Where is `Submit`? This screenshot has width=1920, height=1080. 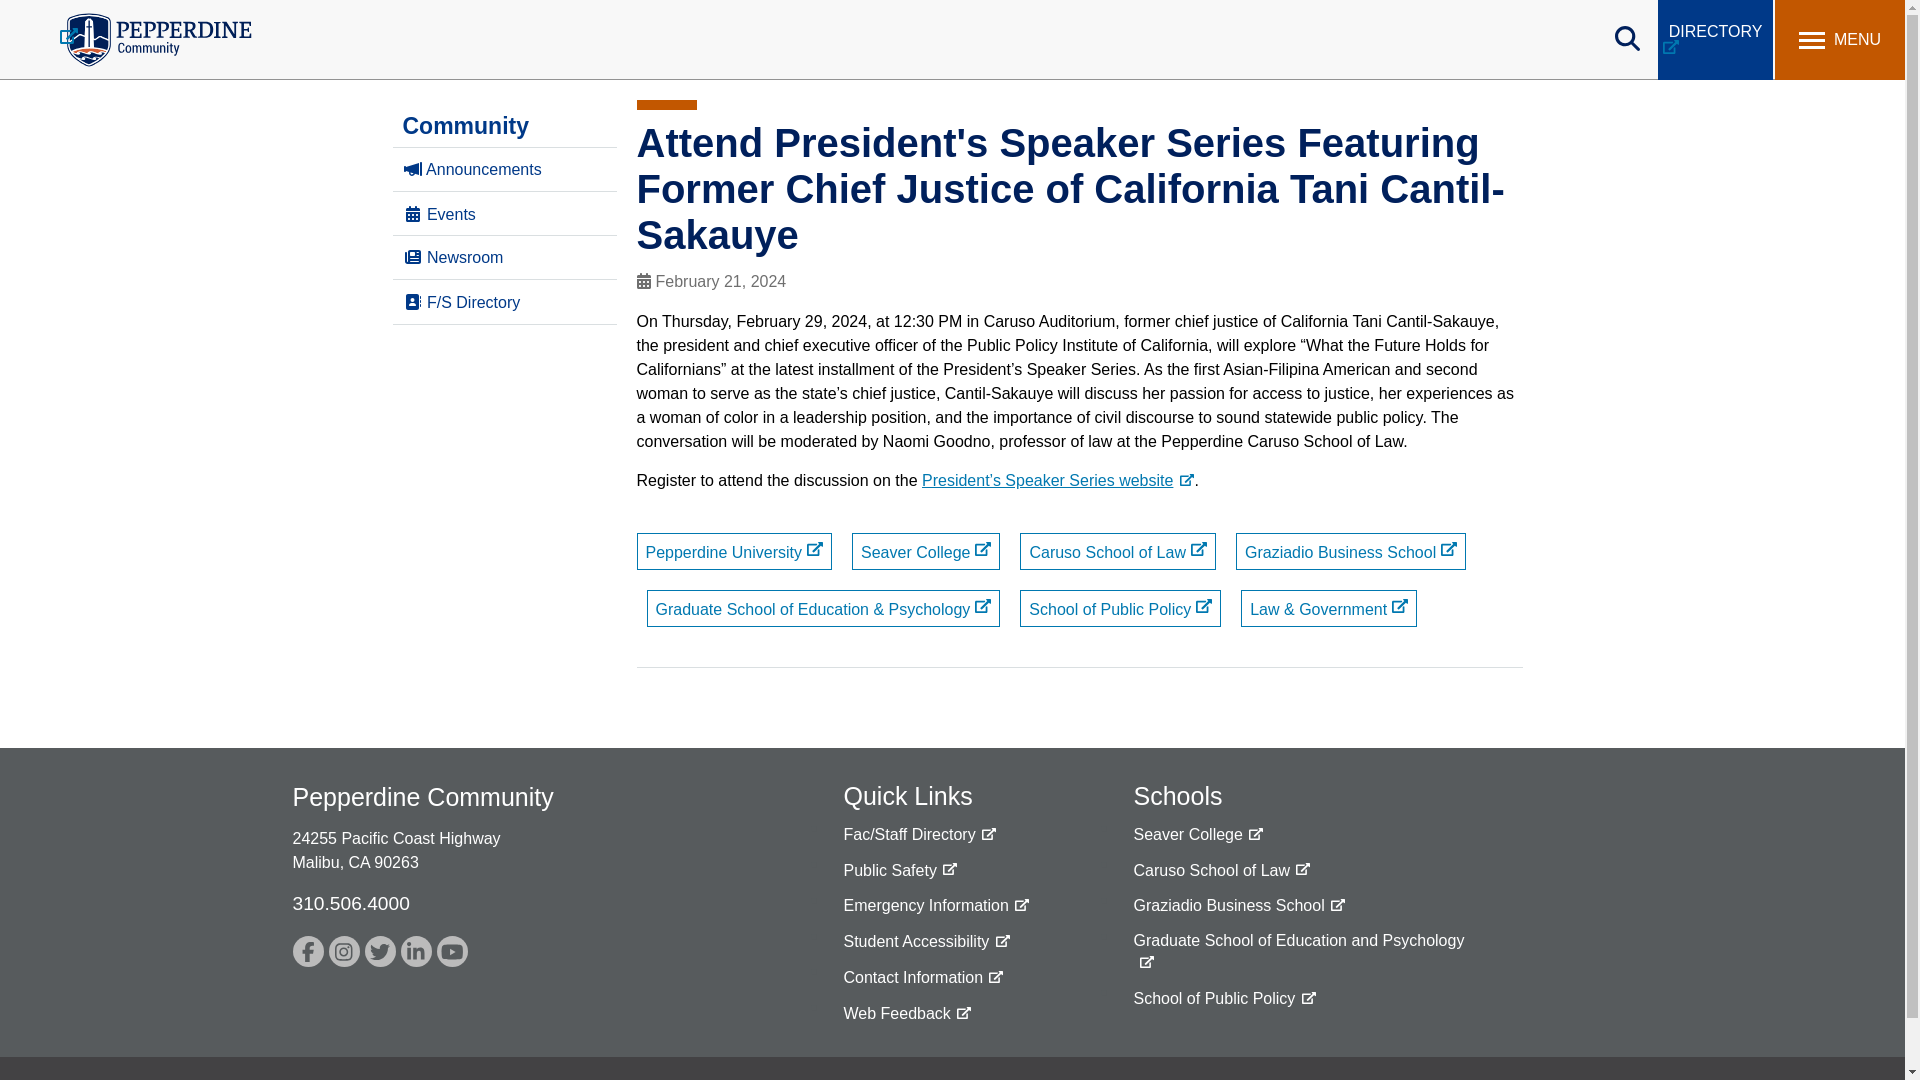
Submit is located at coordinates (662, 25).